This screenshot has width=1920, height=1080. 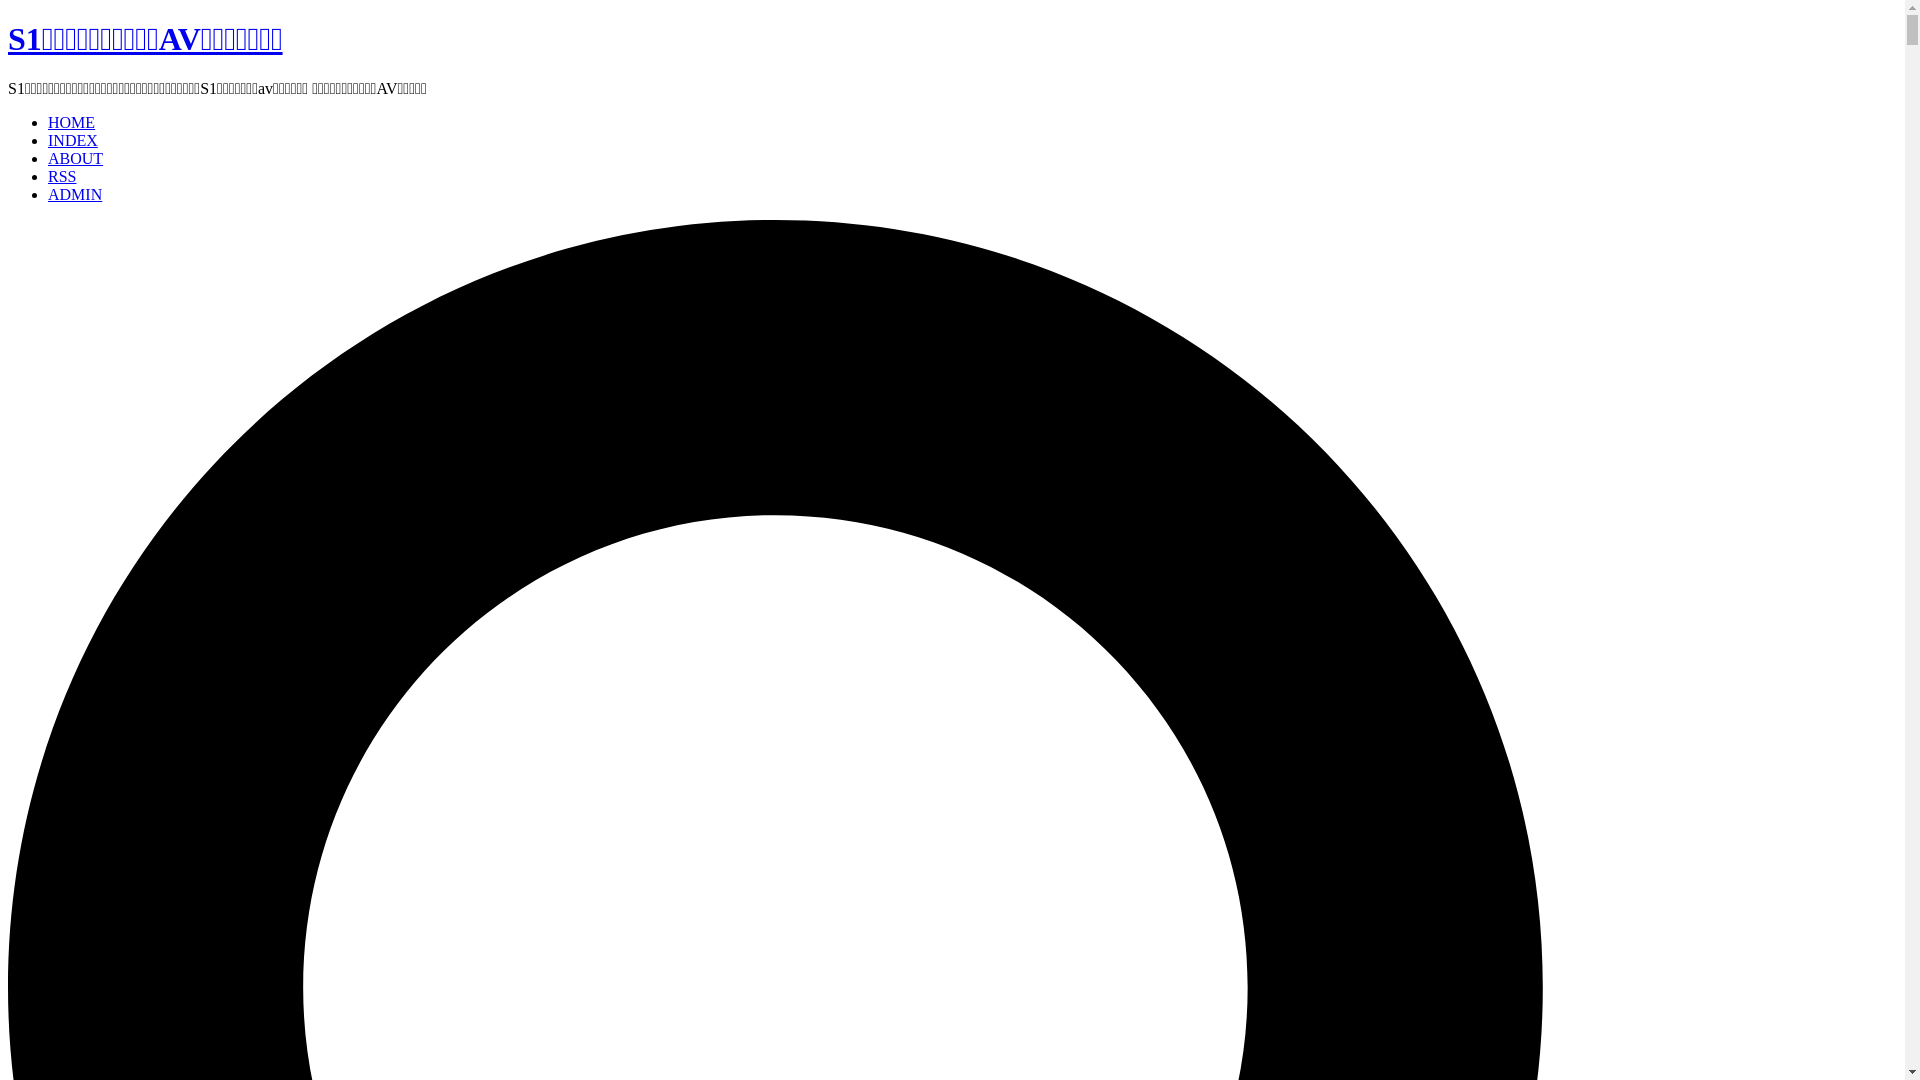 I want to click on HOME, so click(x=72, y=122).